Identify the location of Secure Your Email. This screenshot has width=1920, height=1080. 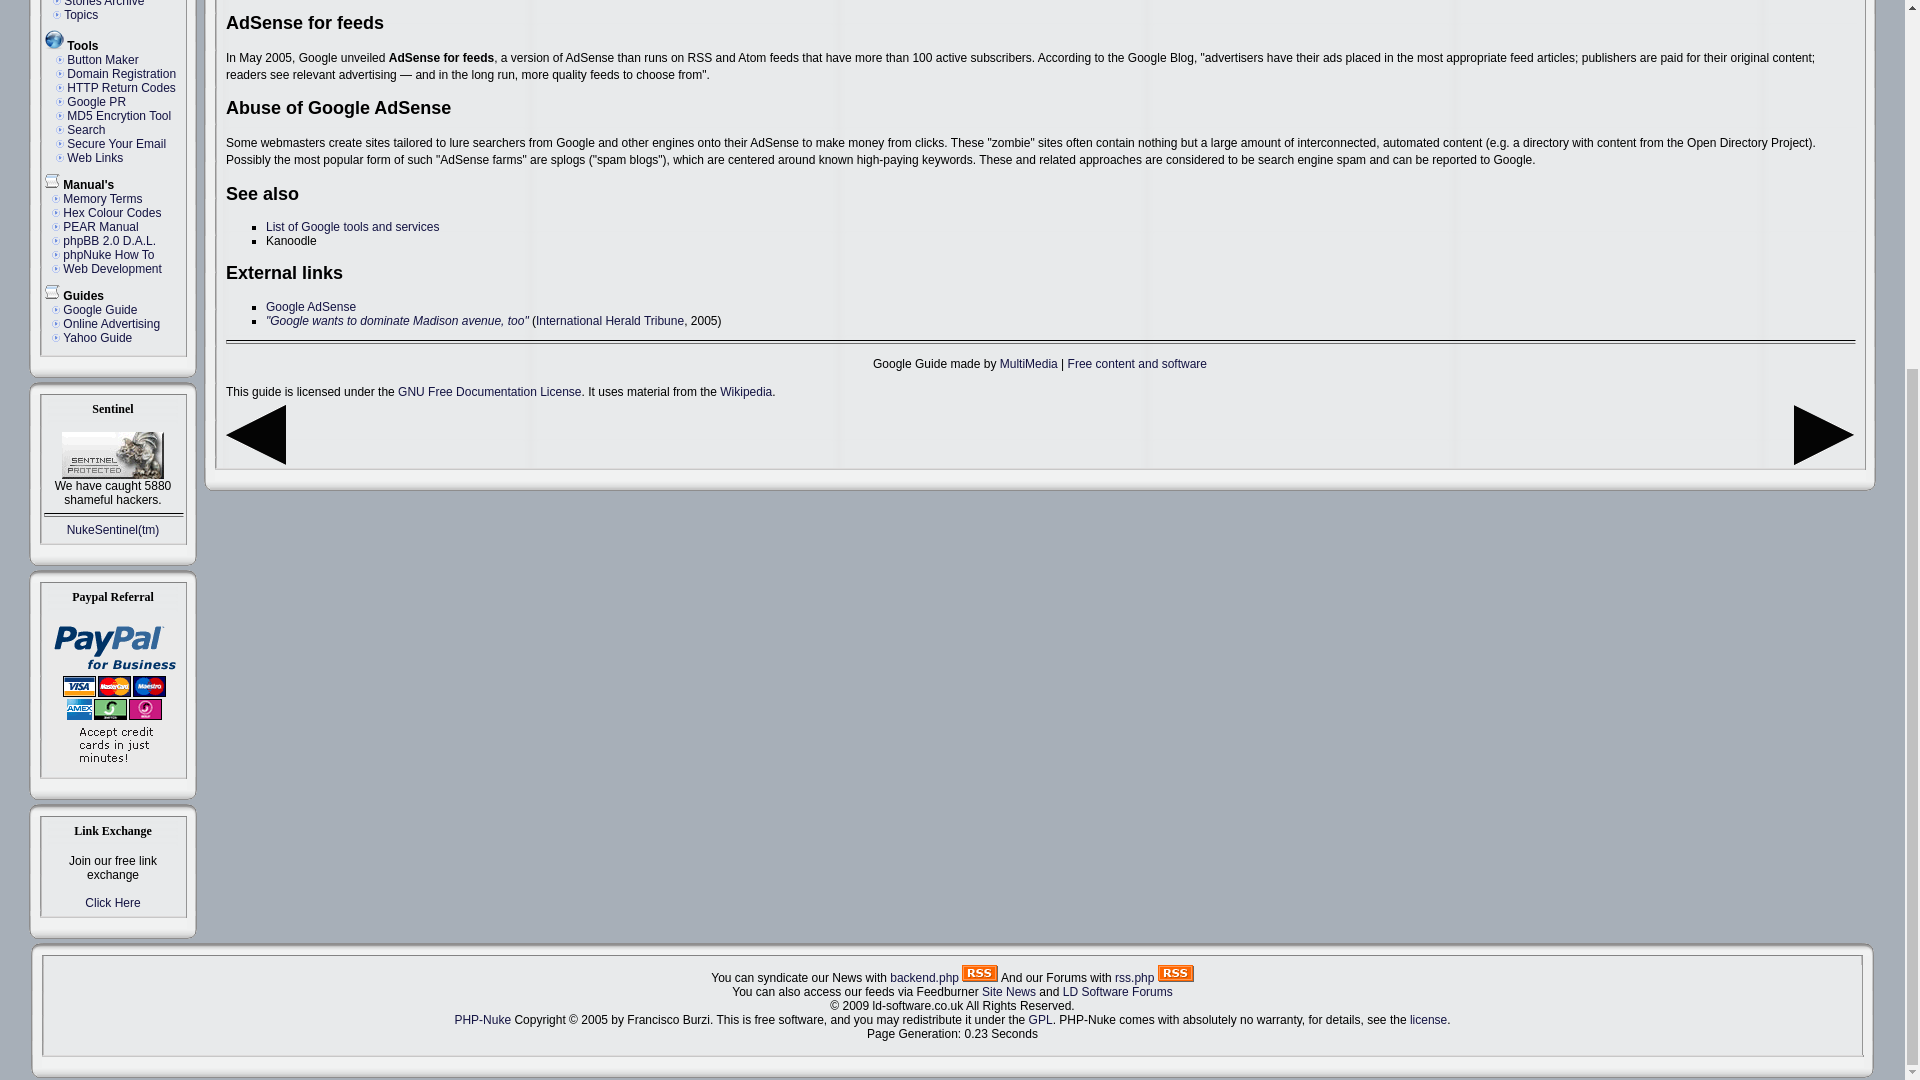
(116, 144).